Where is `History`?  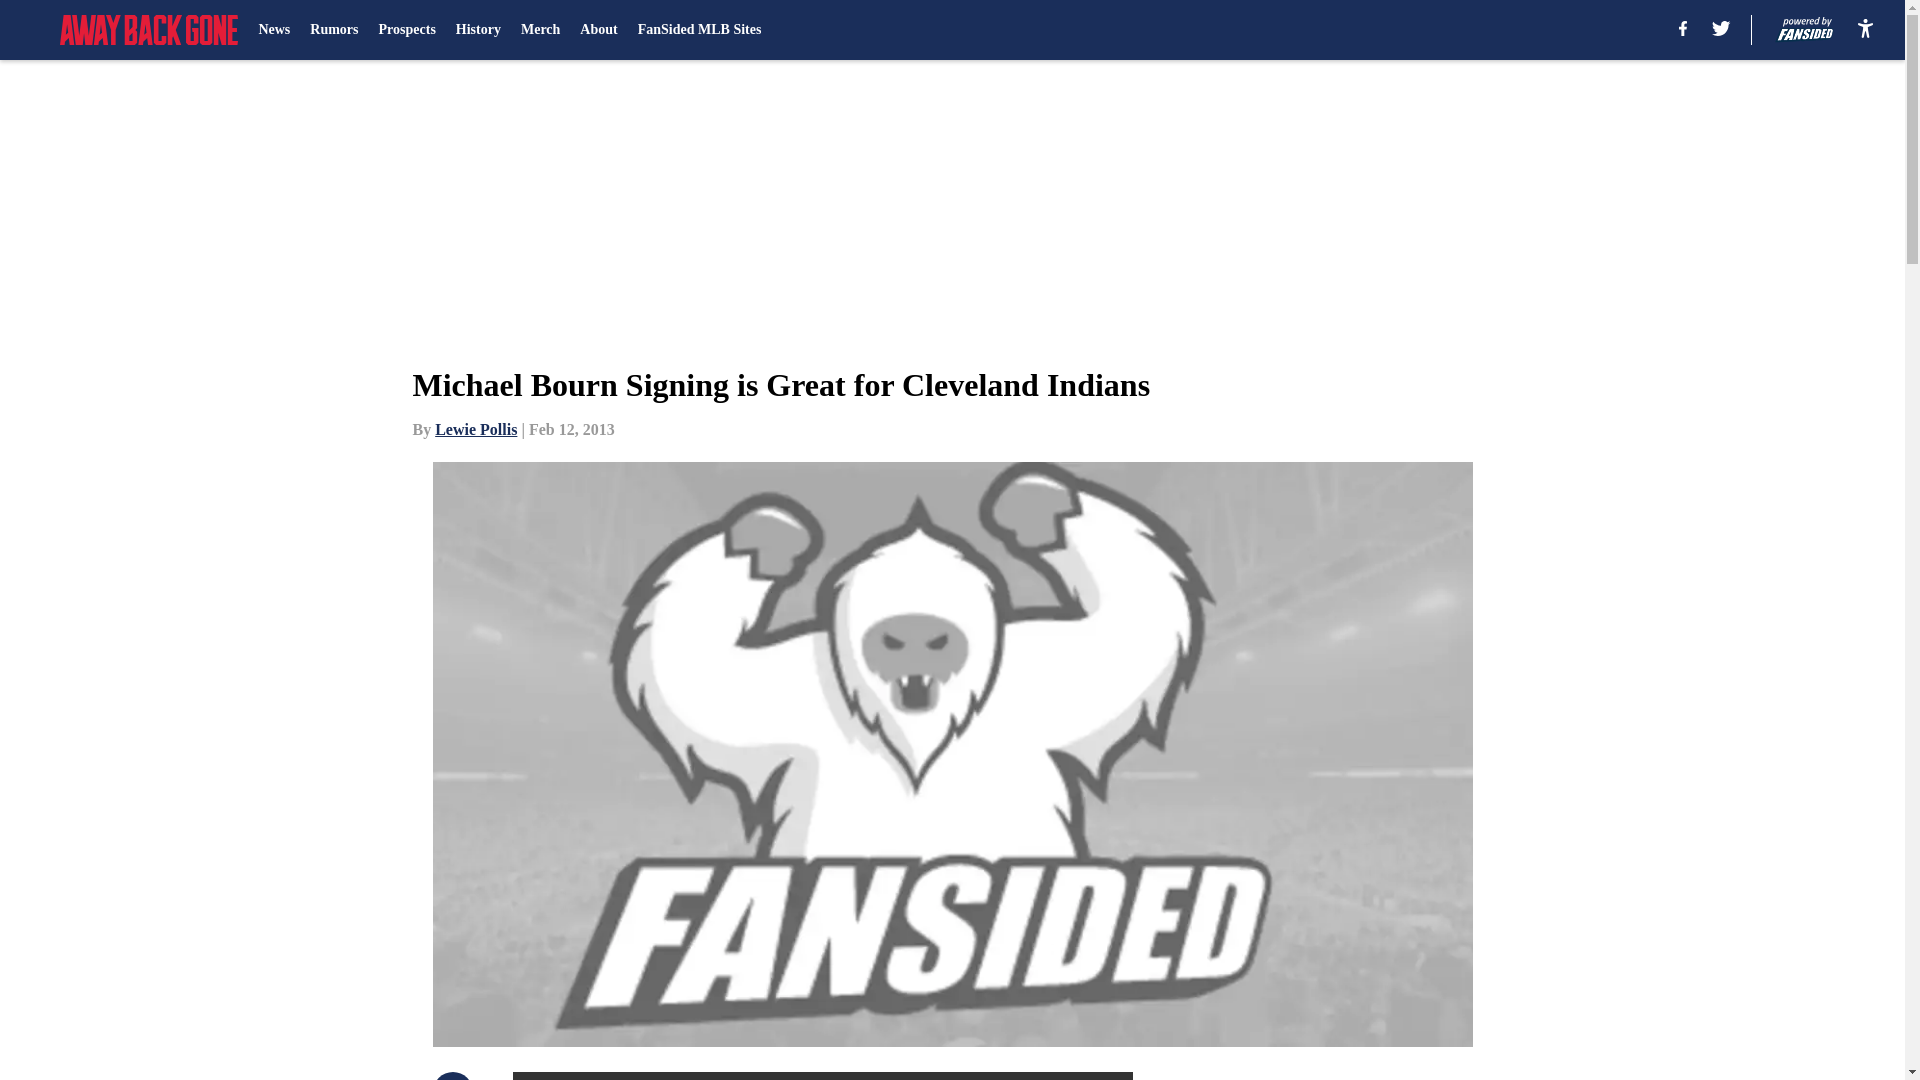
History is located at coordinates (478, 30).